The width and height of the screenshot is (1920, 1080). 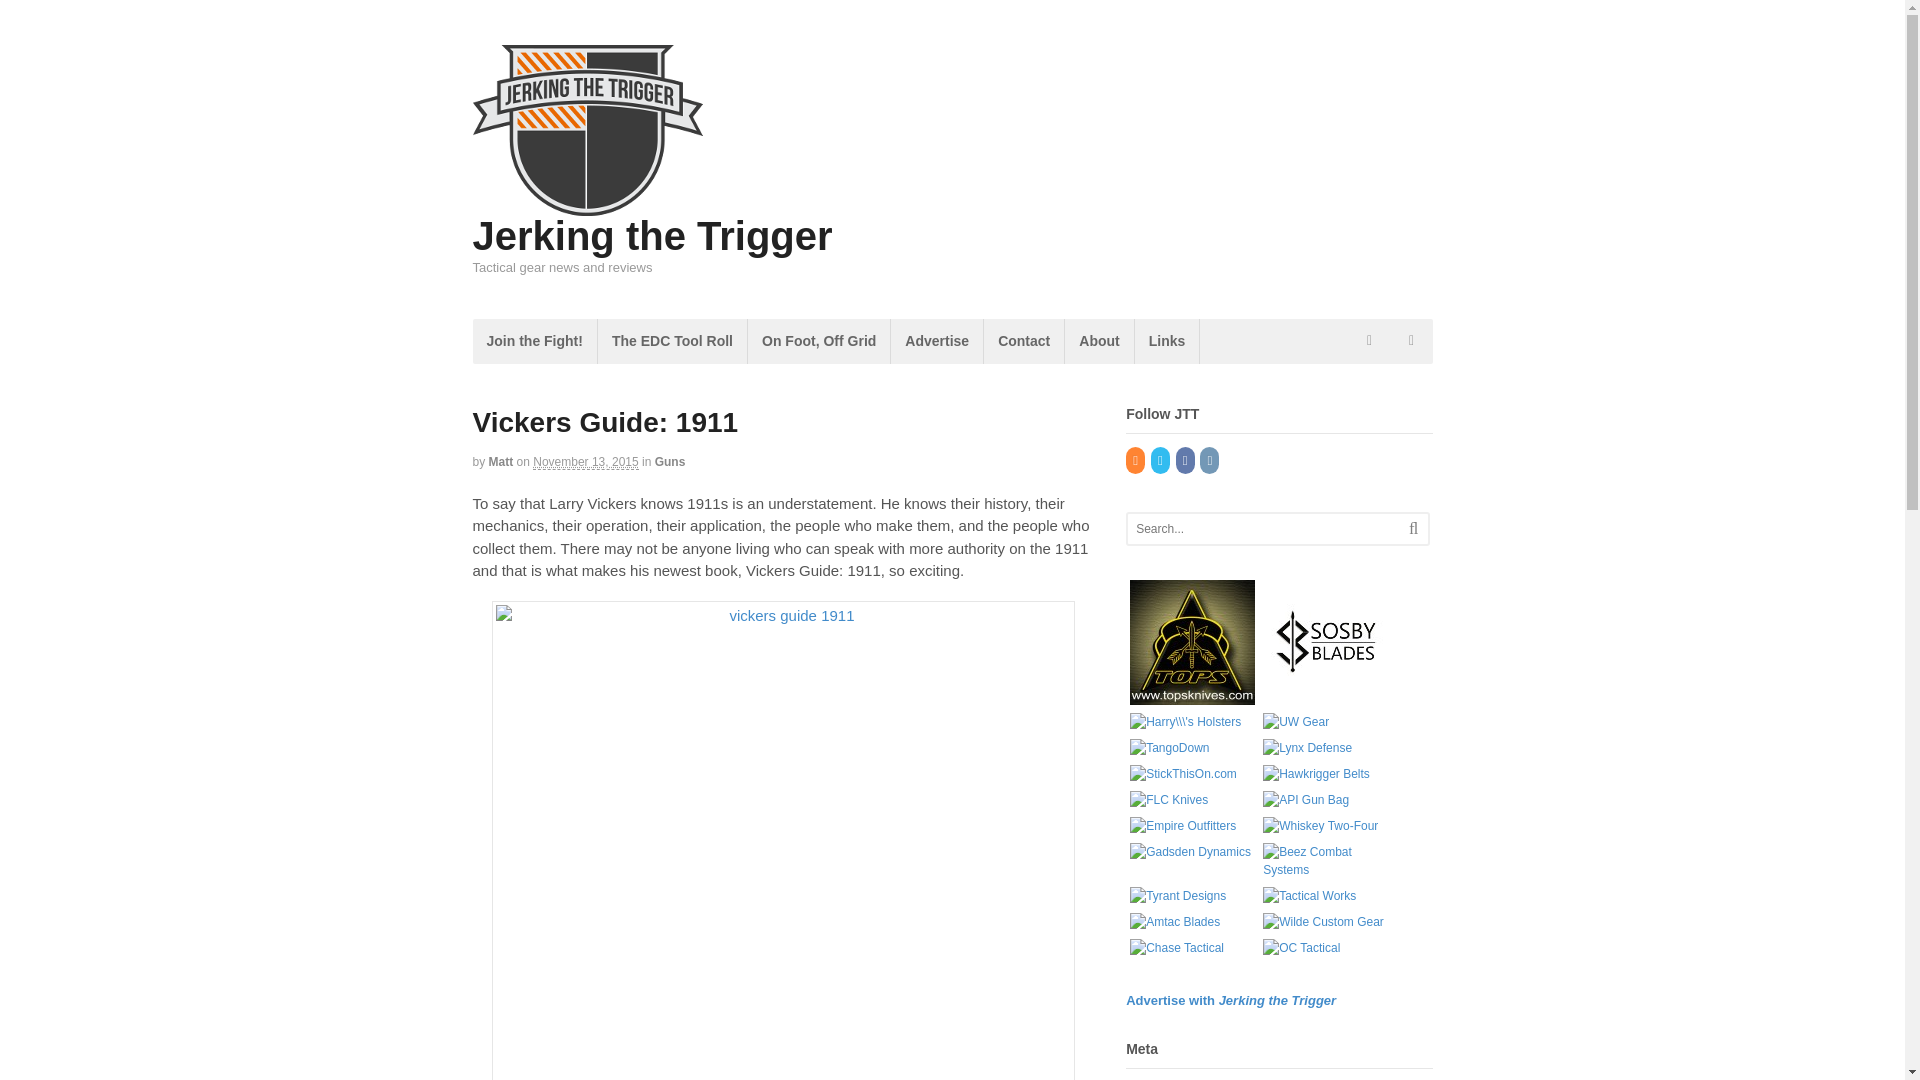 What do you see at coordinates (587, 204) in the screenshot?
I see `Tactical gear news and reviews` at bounding box center [587, 204].